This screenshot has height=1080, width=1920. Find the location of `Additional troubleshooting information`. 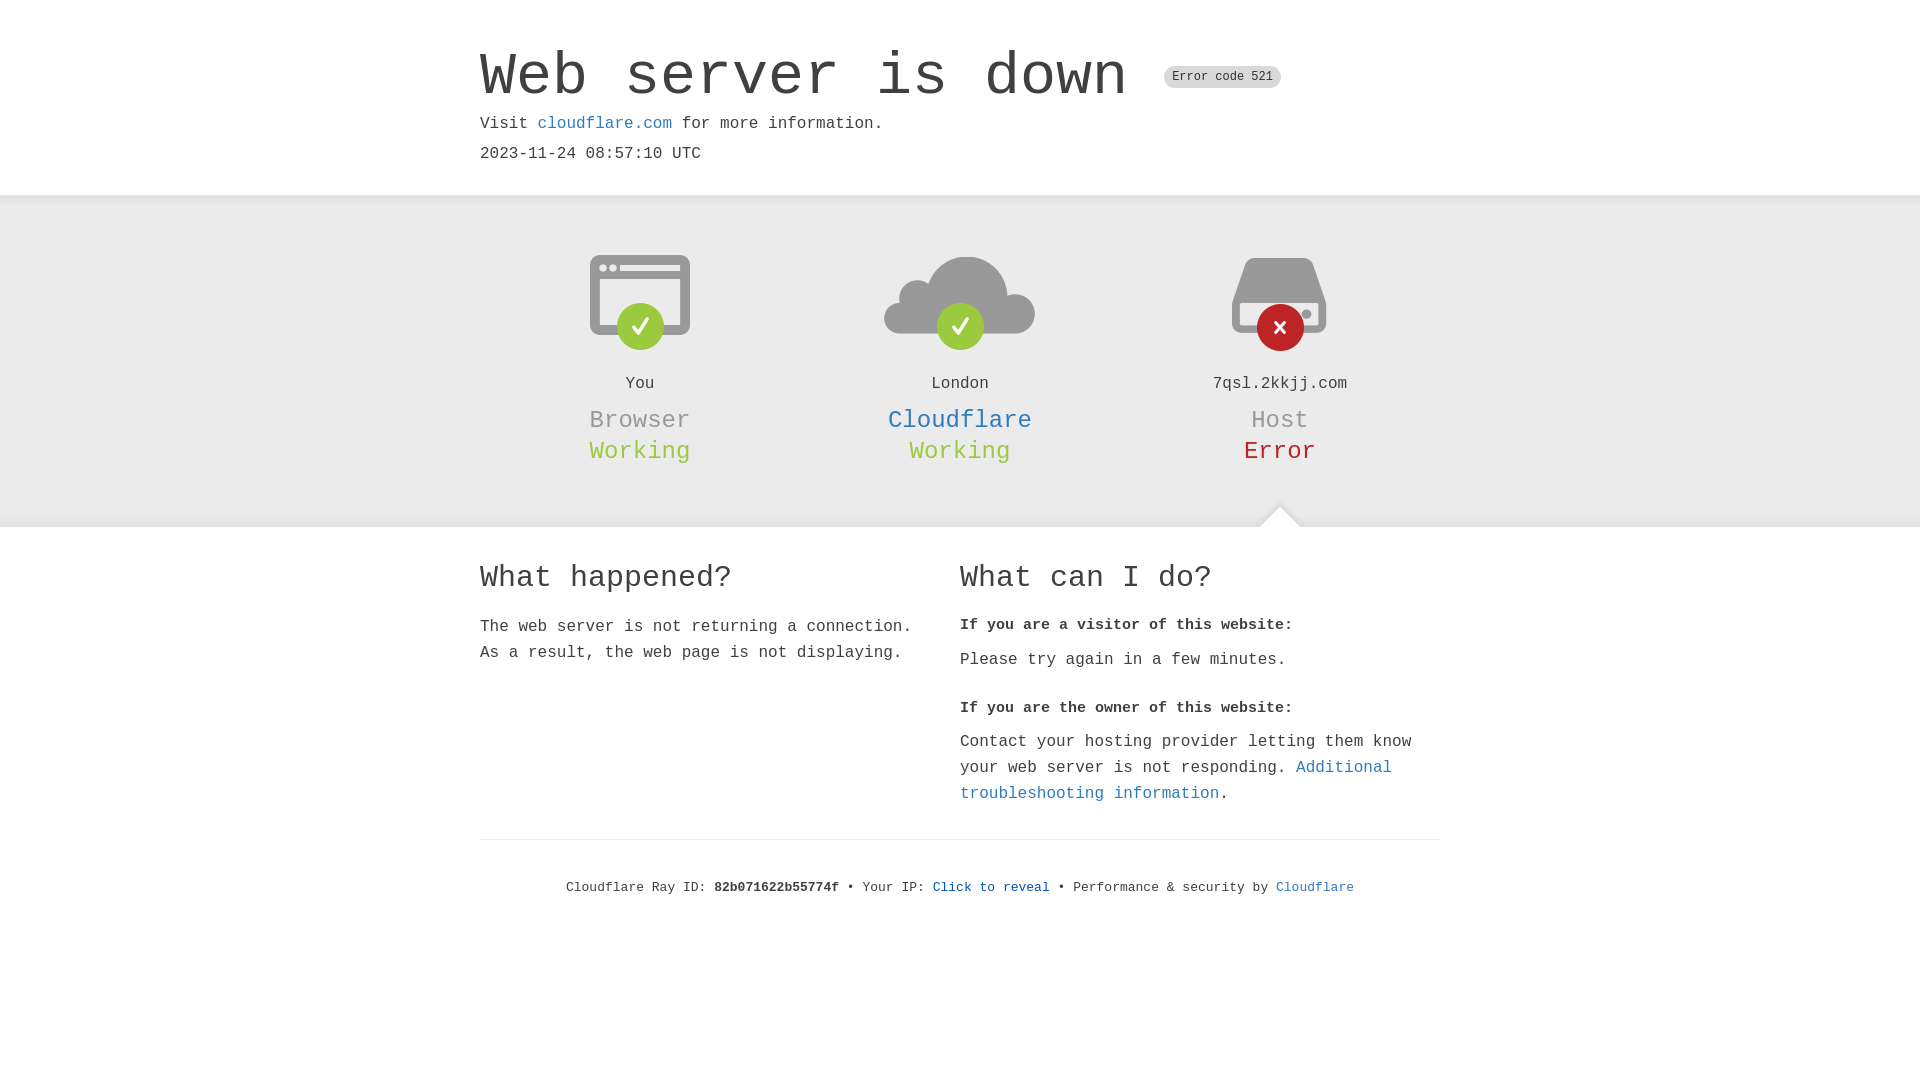

Additional troubleshooting information is located at coordinates (1176, 780).